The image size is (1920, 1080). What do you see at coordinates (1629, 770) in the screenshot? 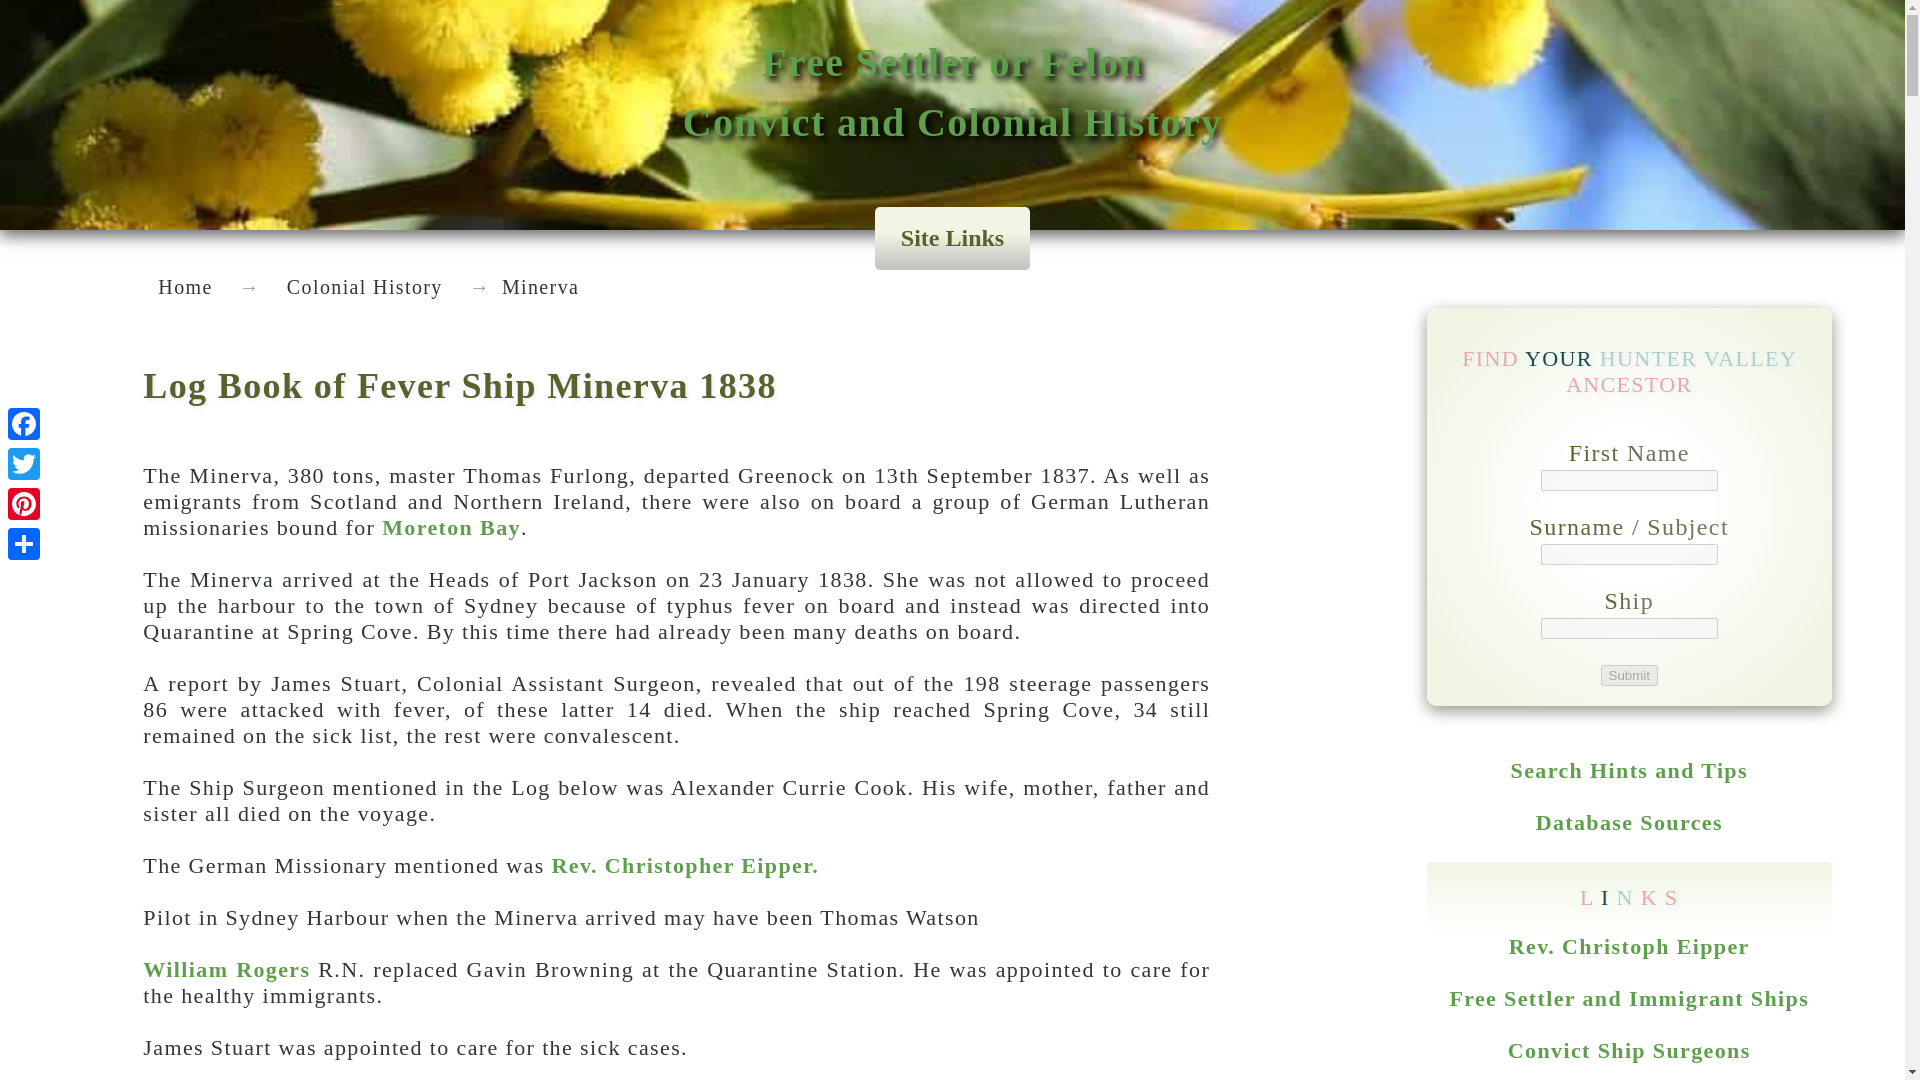
I see `Search Hints and Tips` at bounding box center [1629, 770].